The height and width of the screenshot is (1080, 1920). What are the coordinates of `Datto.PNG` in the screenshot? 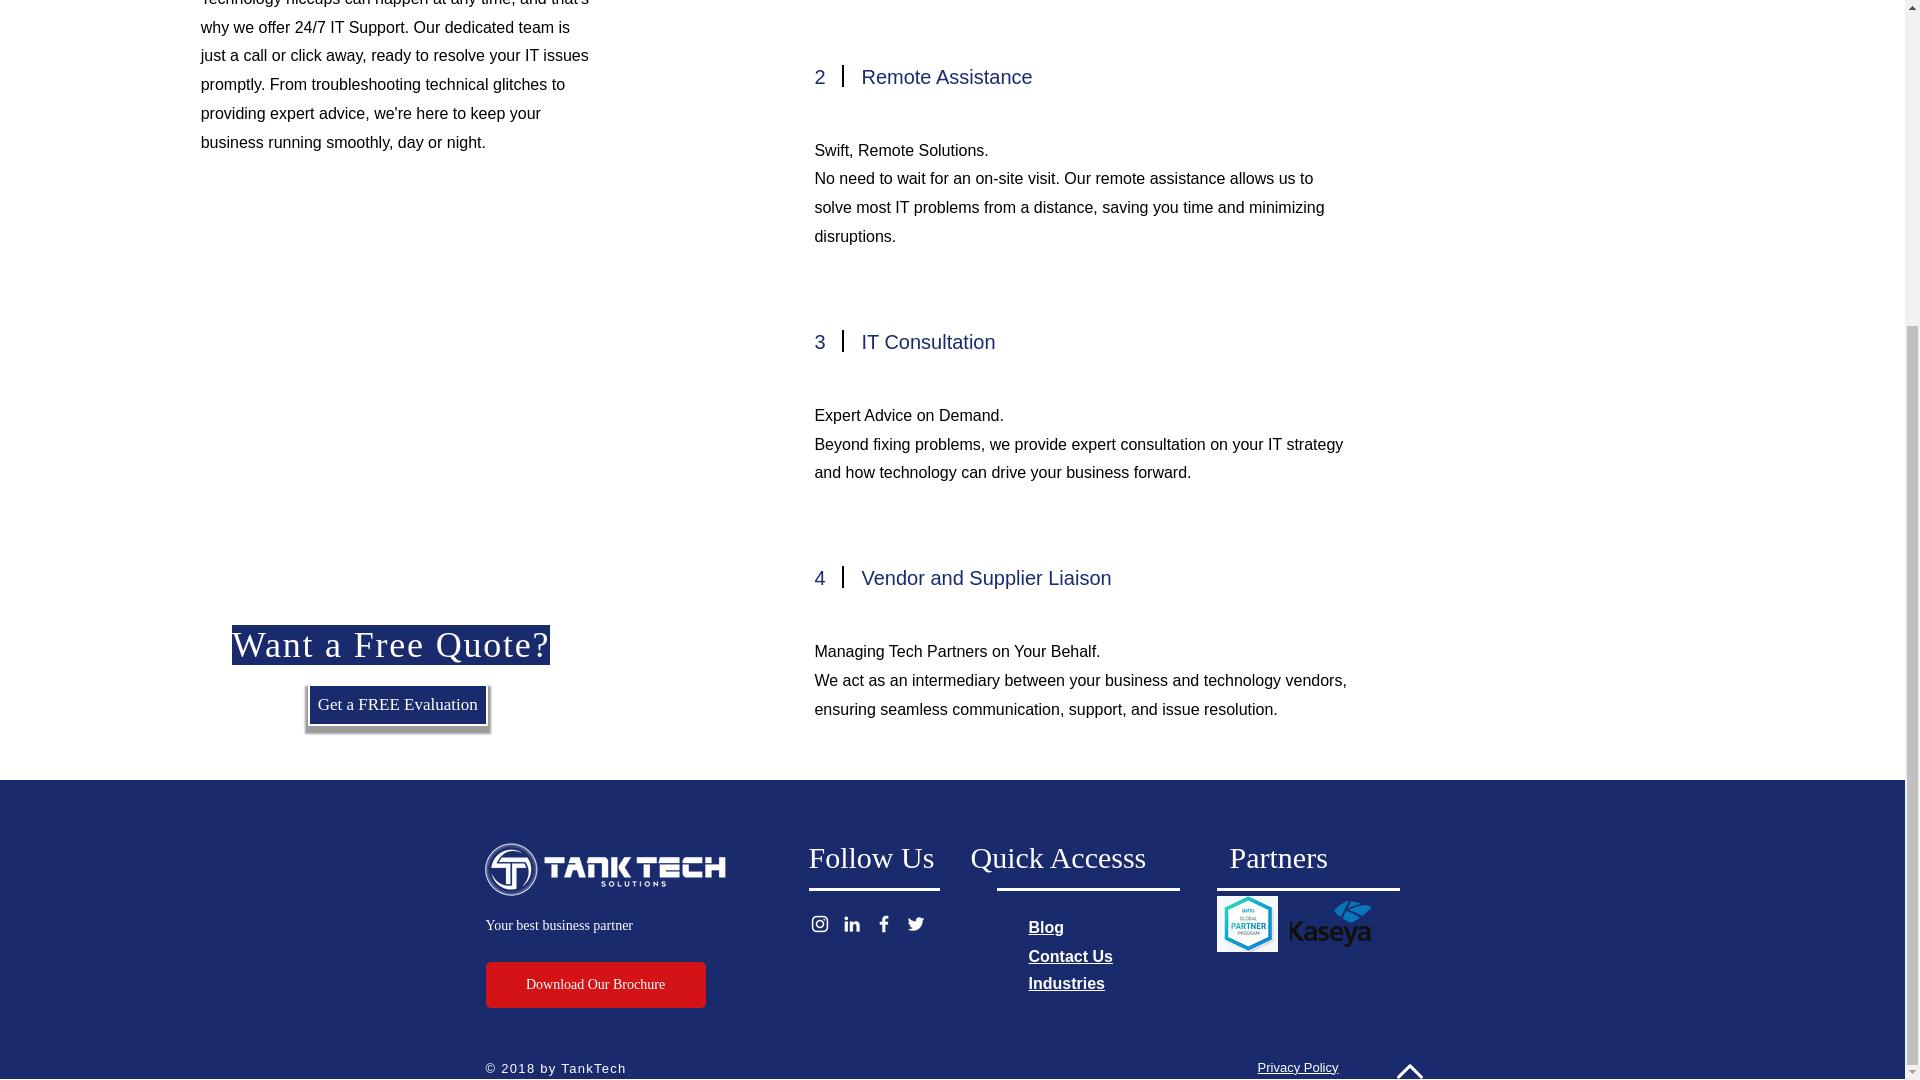 It's located at (1246, 924).